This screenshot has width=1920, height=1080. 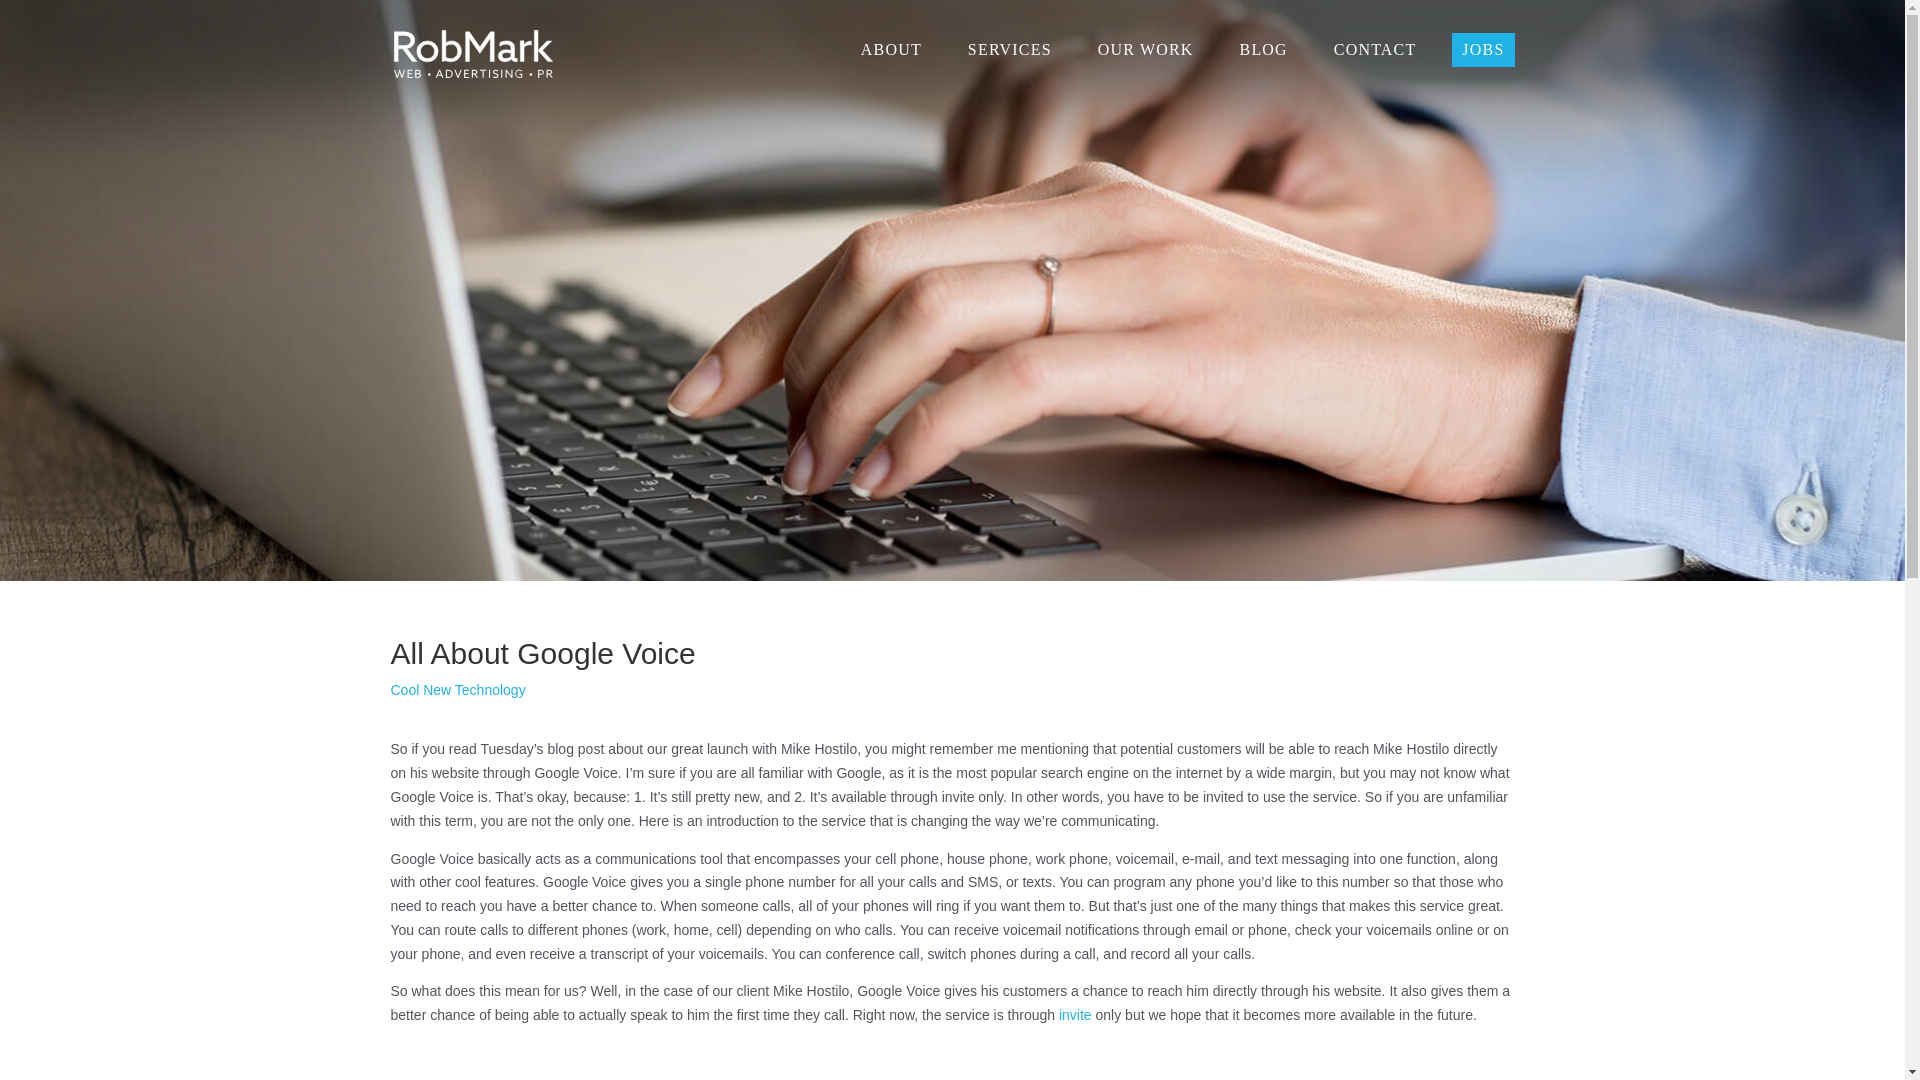 I want to click on SERVICES, so click(x=1010, y=50).